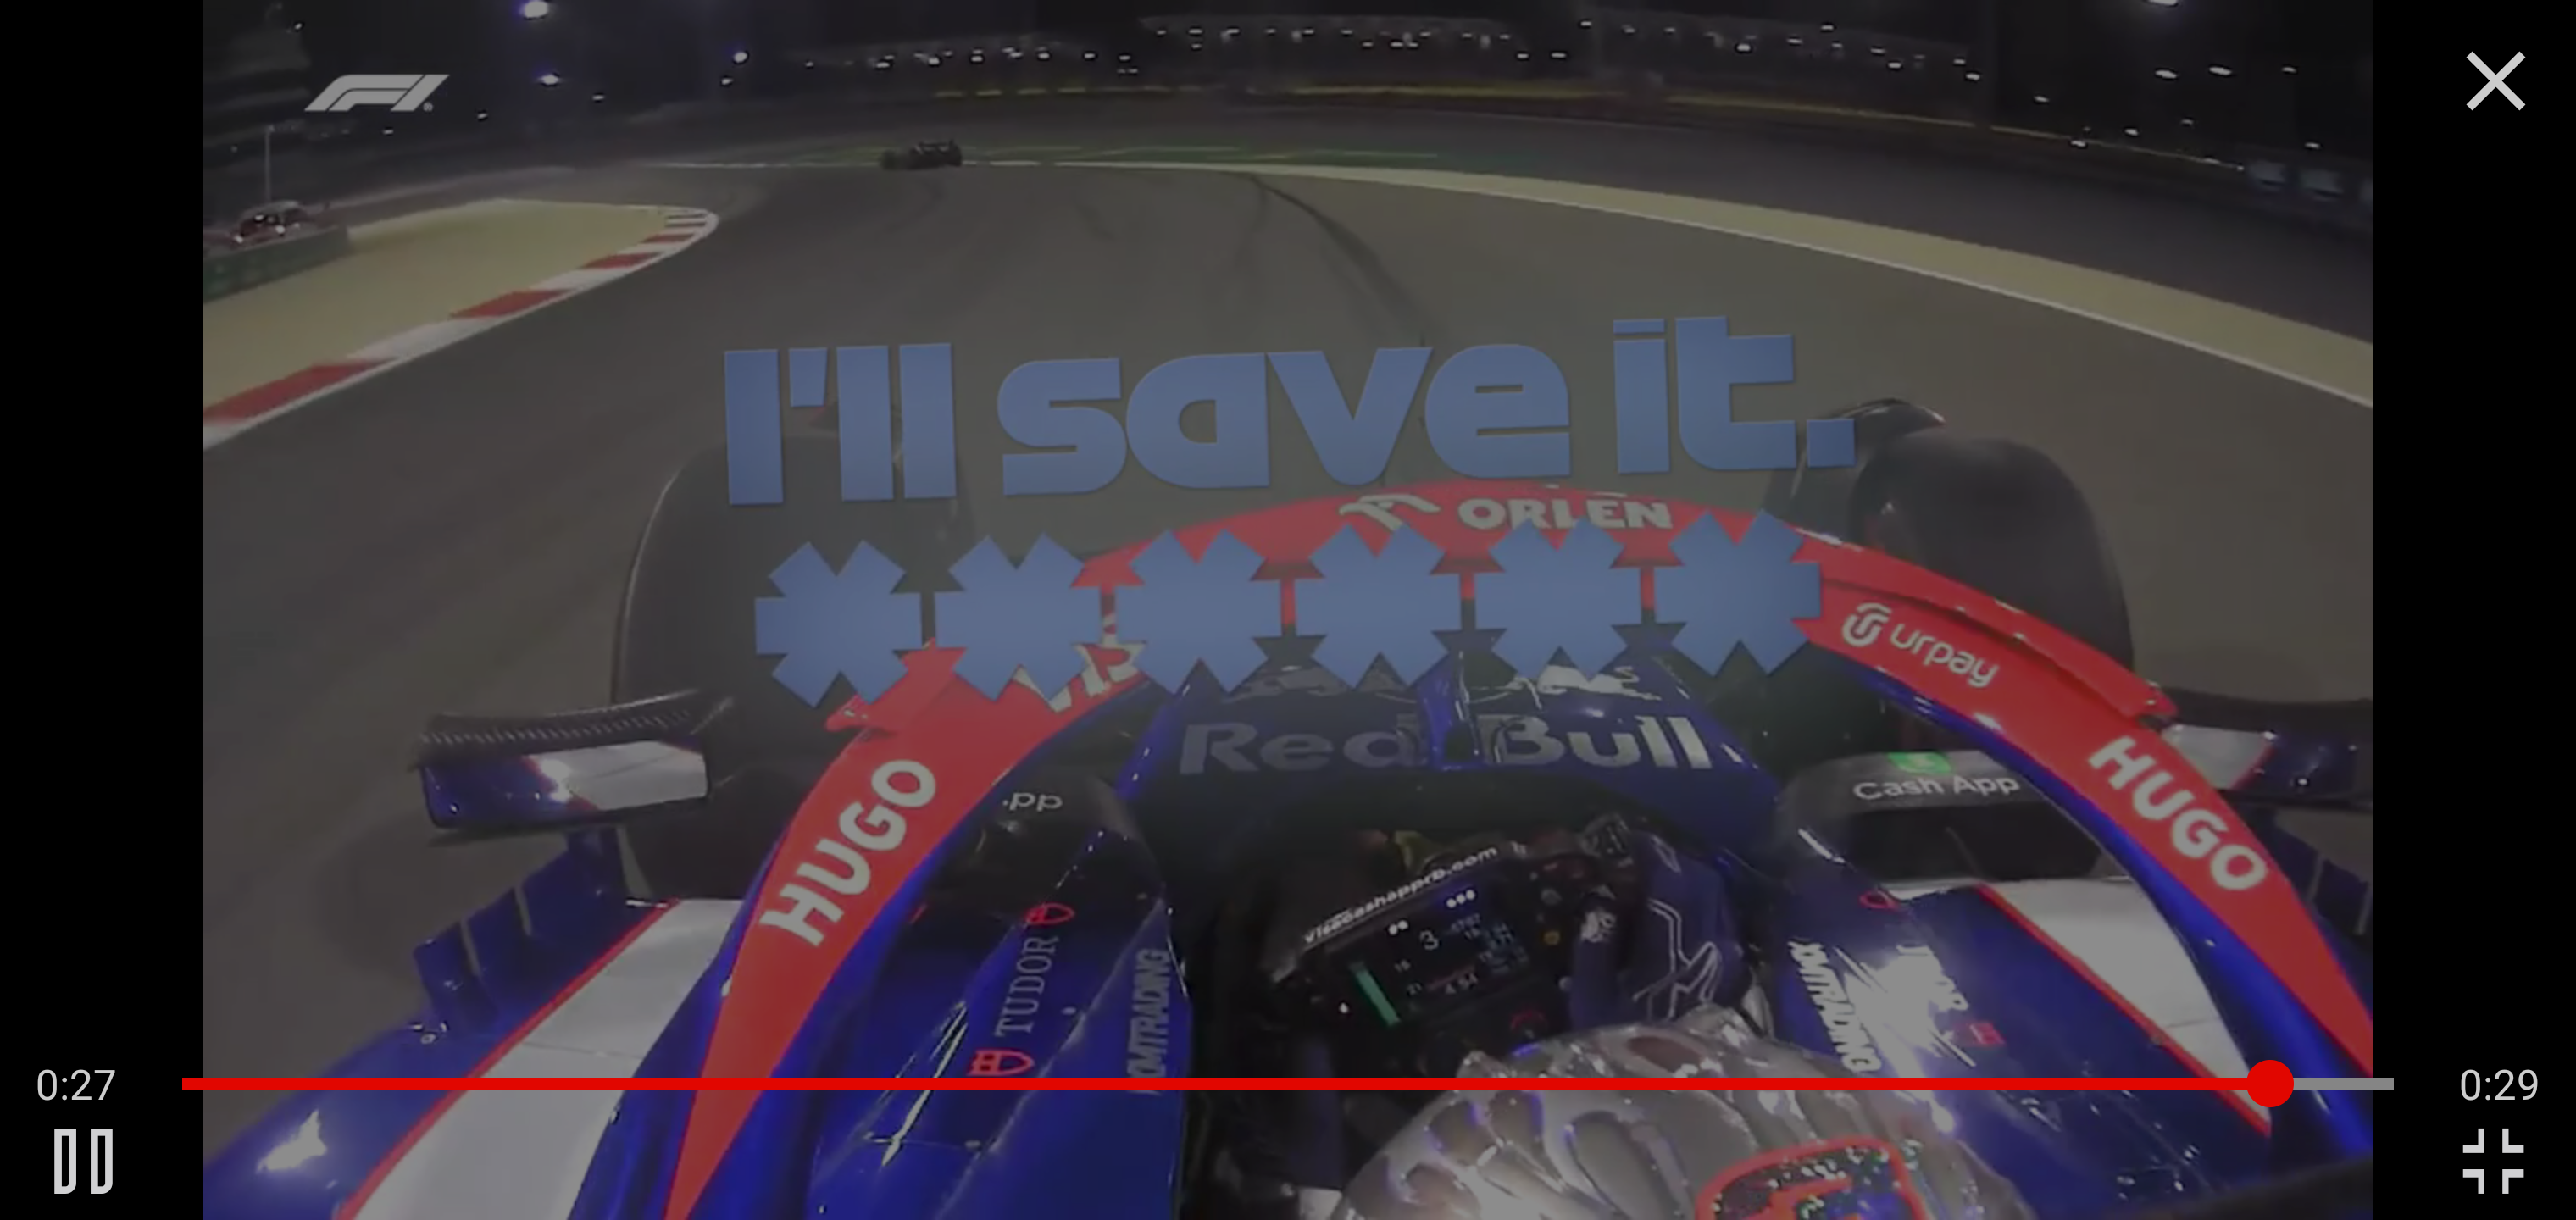  What do you see at coordinates (81, 1161) in the screenshot?
I see `B Pause` at bounding box center [81, 1161].